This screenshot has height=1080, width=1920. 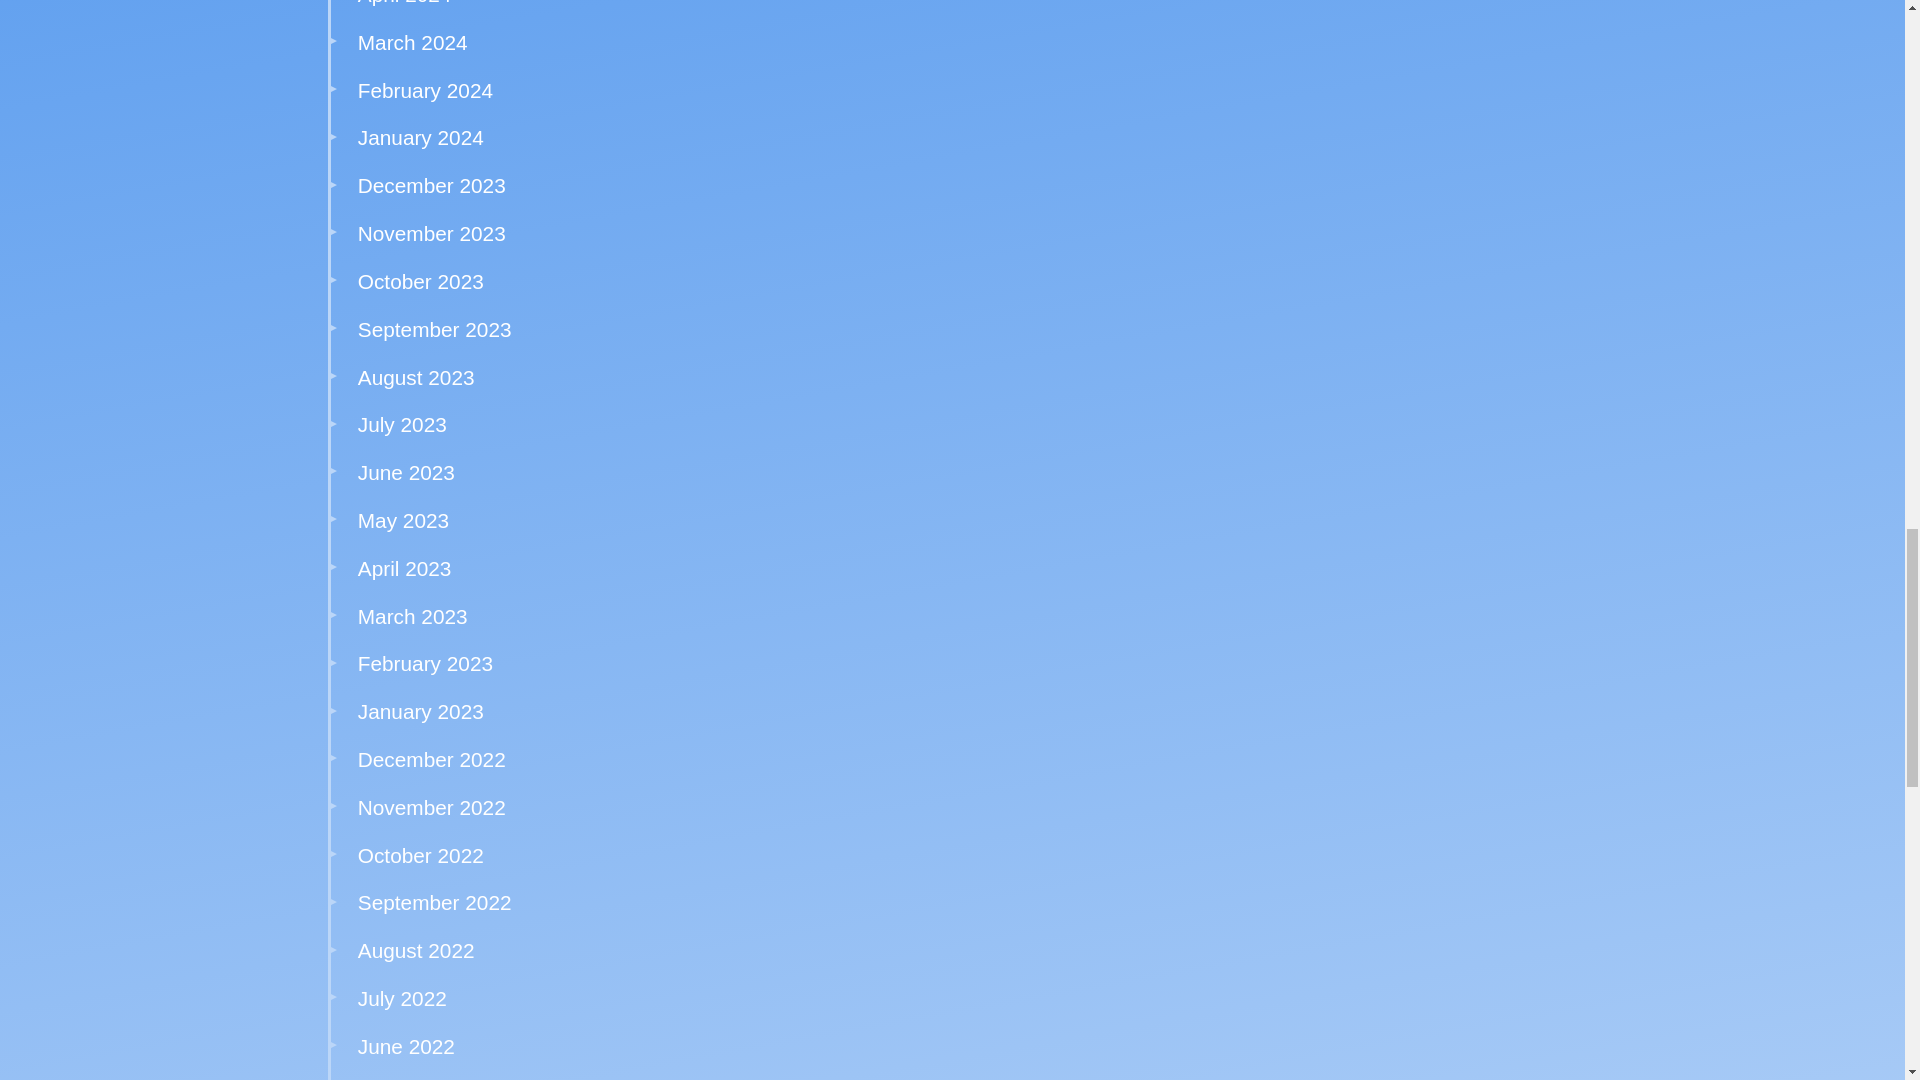 I want to click on April 2024, so click(x=404, y=3).